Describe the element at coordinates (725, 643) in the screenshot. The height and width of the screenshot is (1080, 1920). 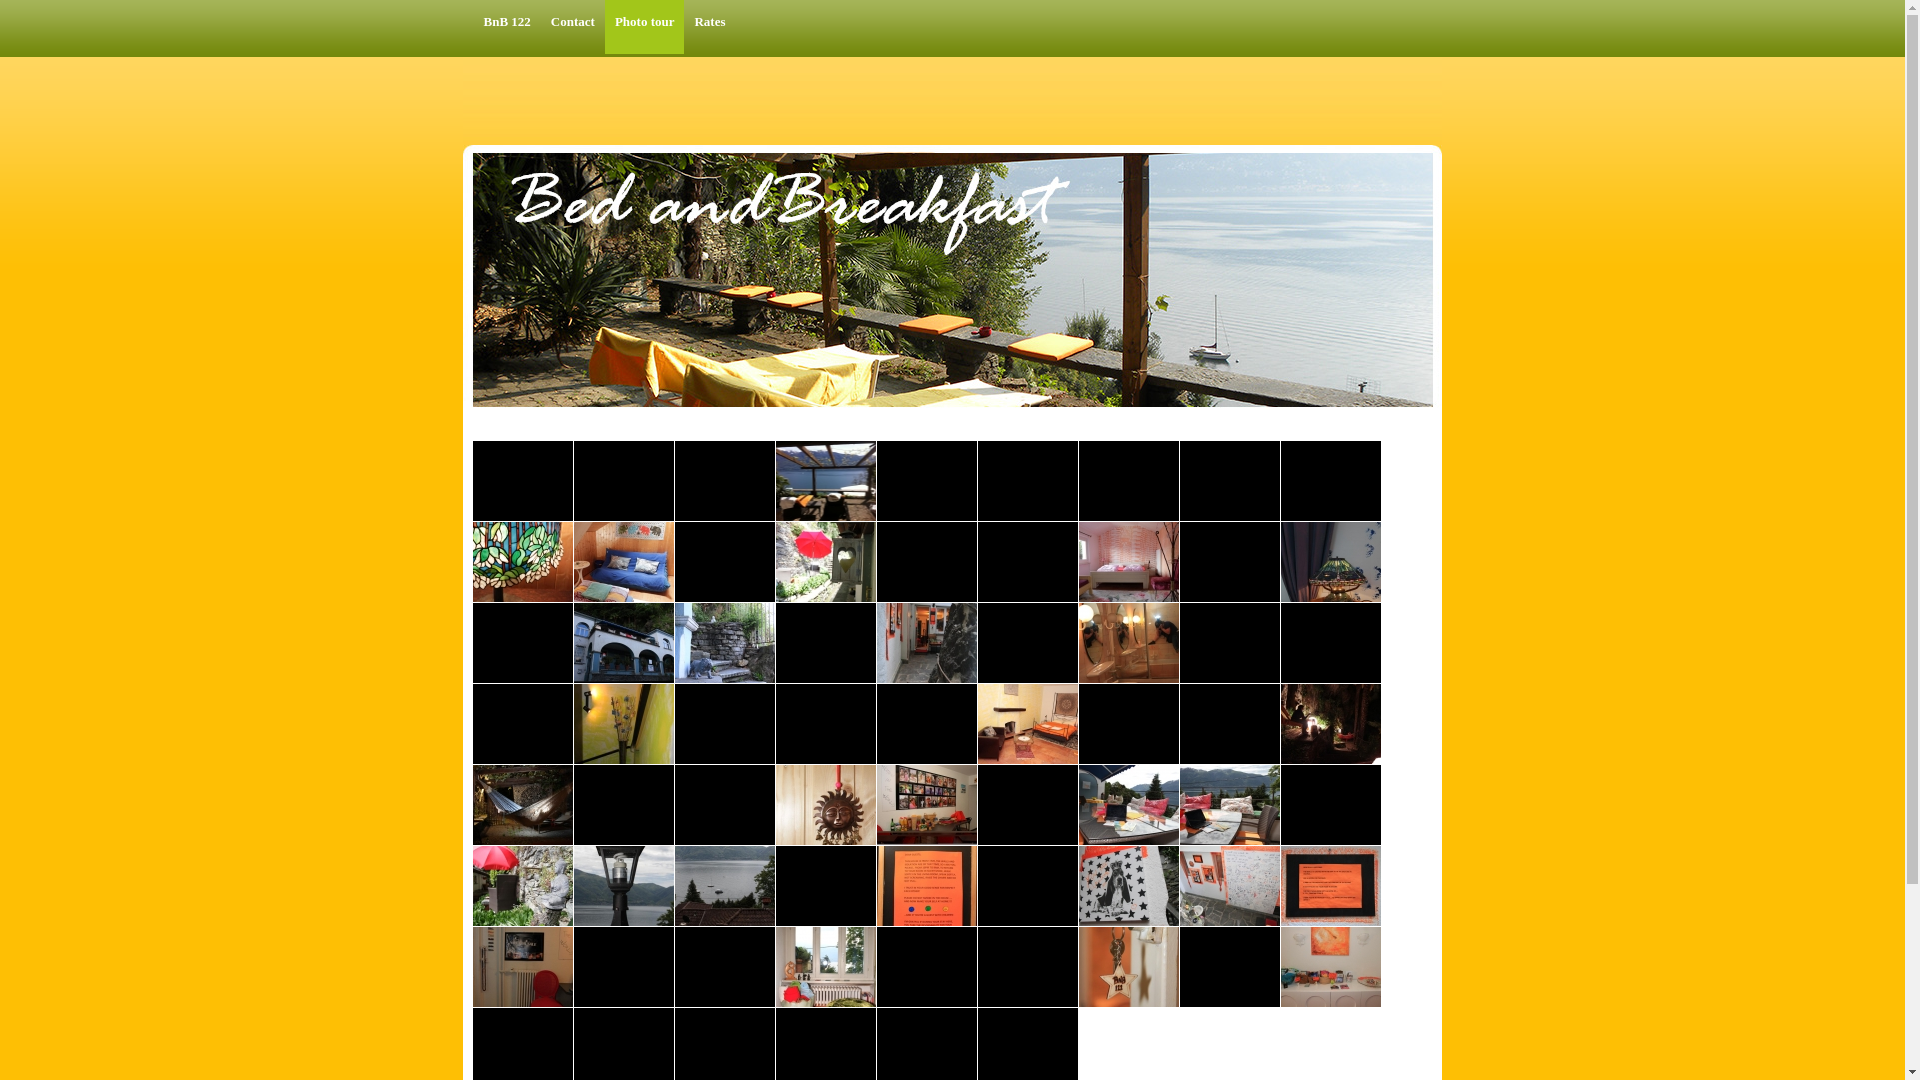
I see `You are viewing the image with filename bnb122_1567.jpg` at that location.